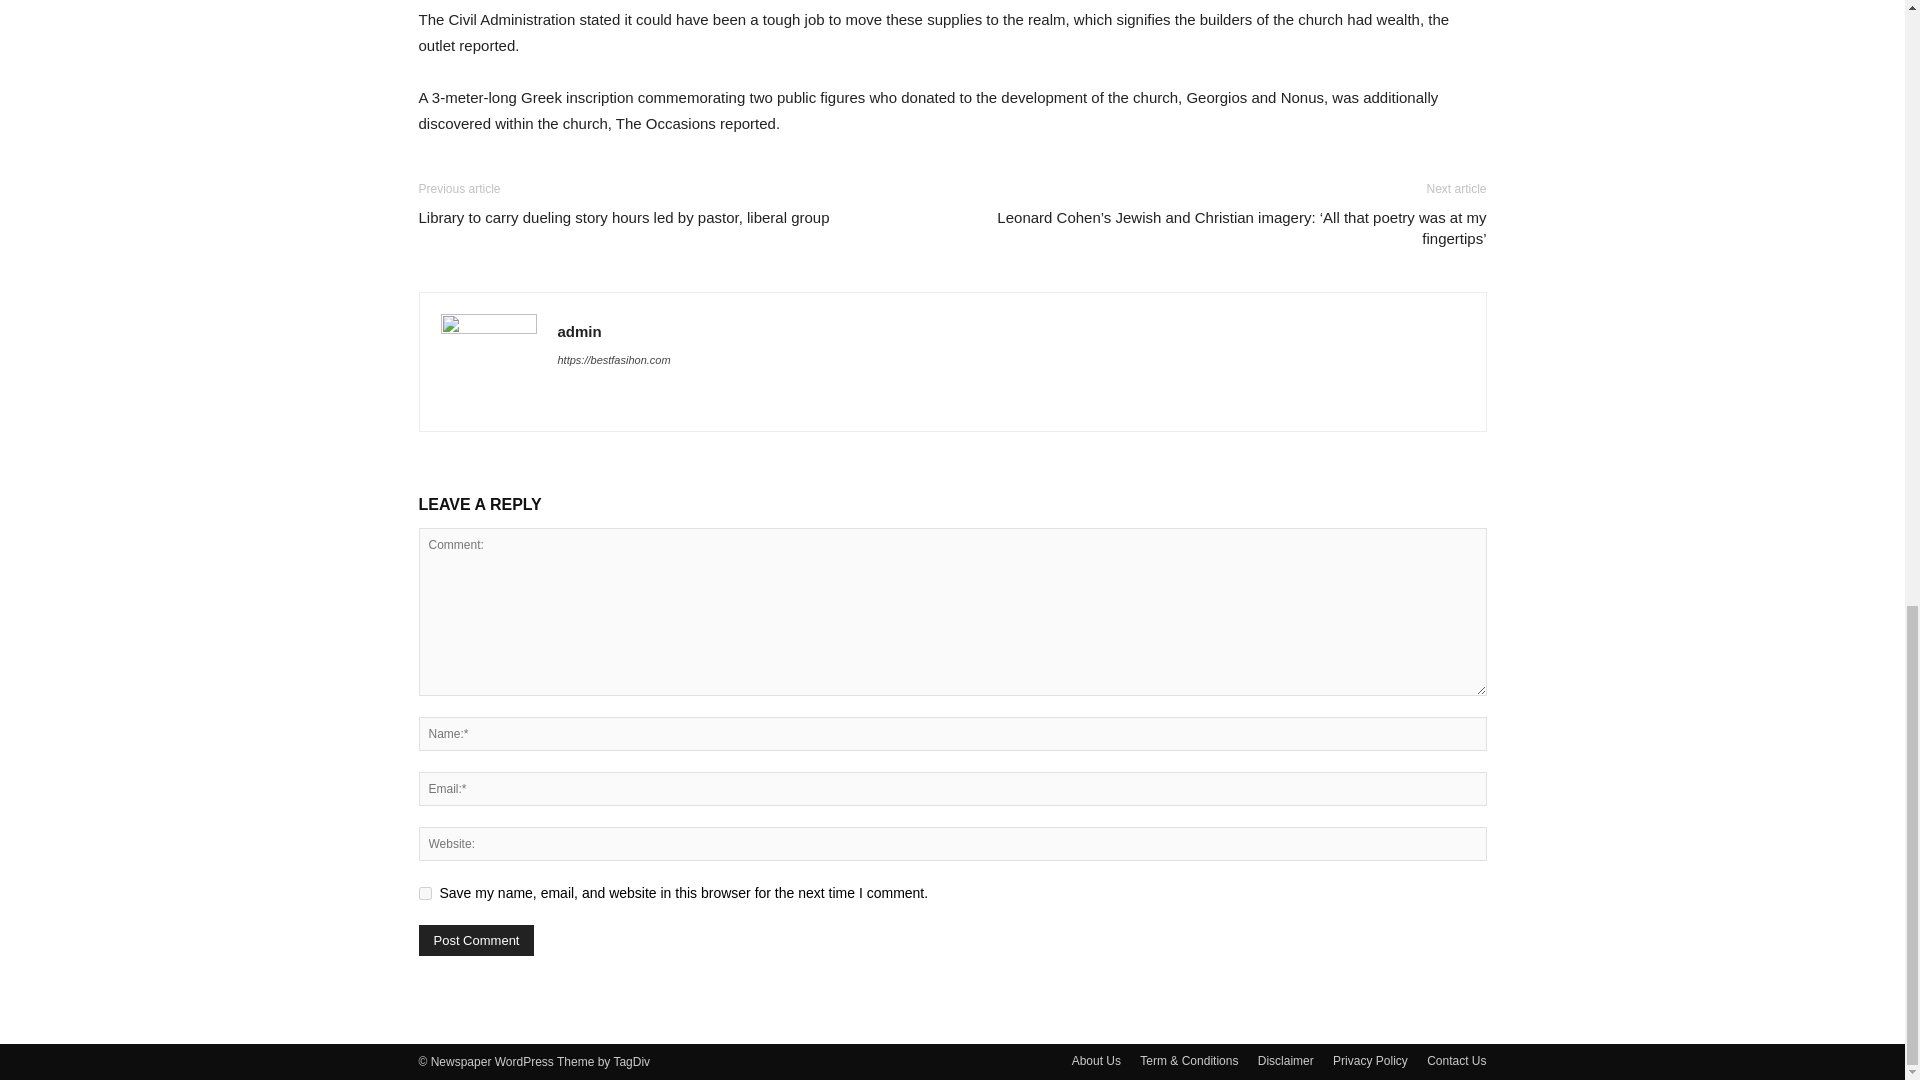  Describe the element at coordinates (424, 892) in the screenshot. I see `yes` at that location.